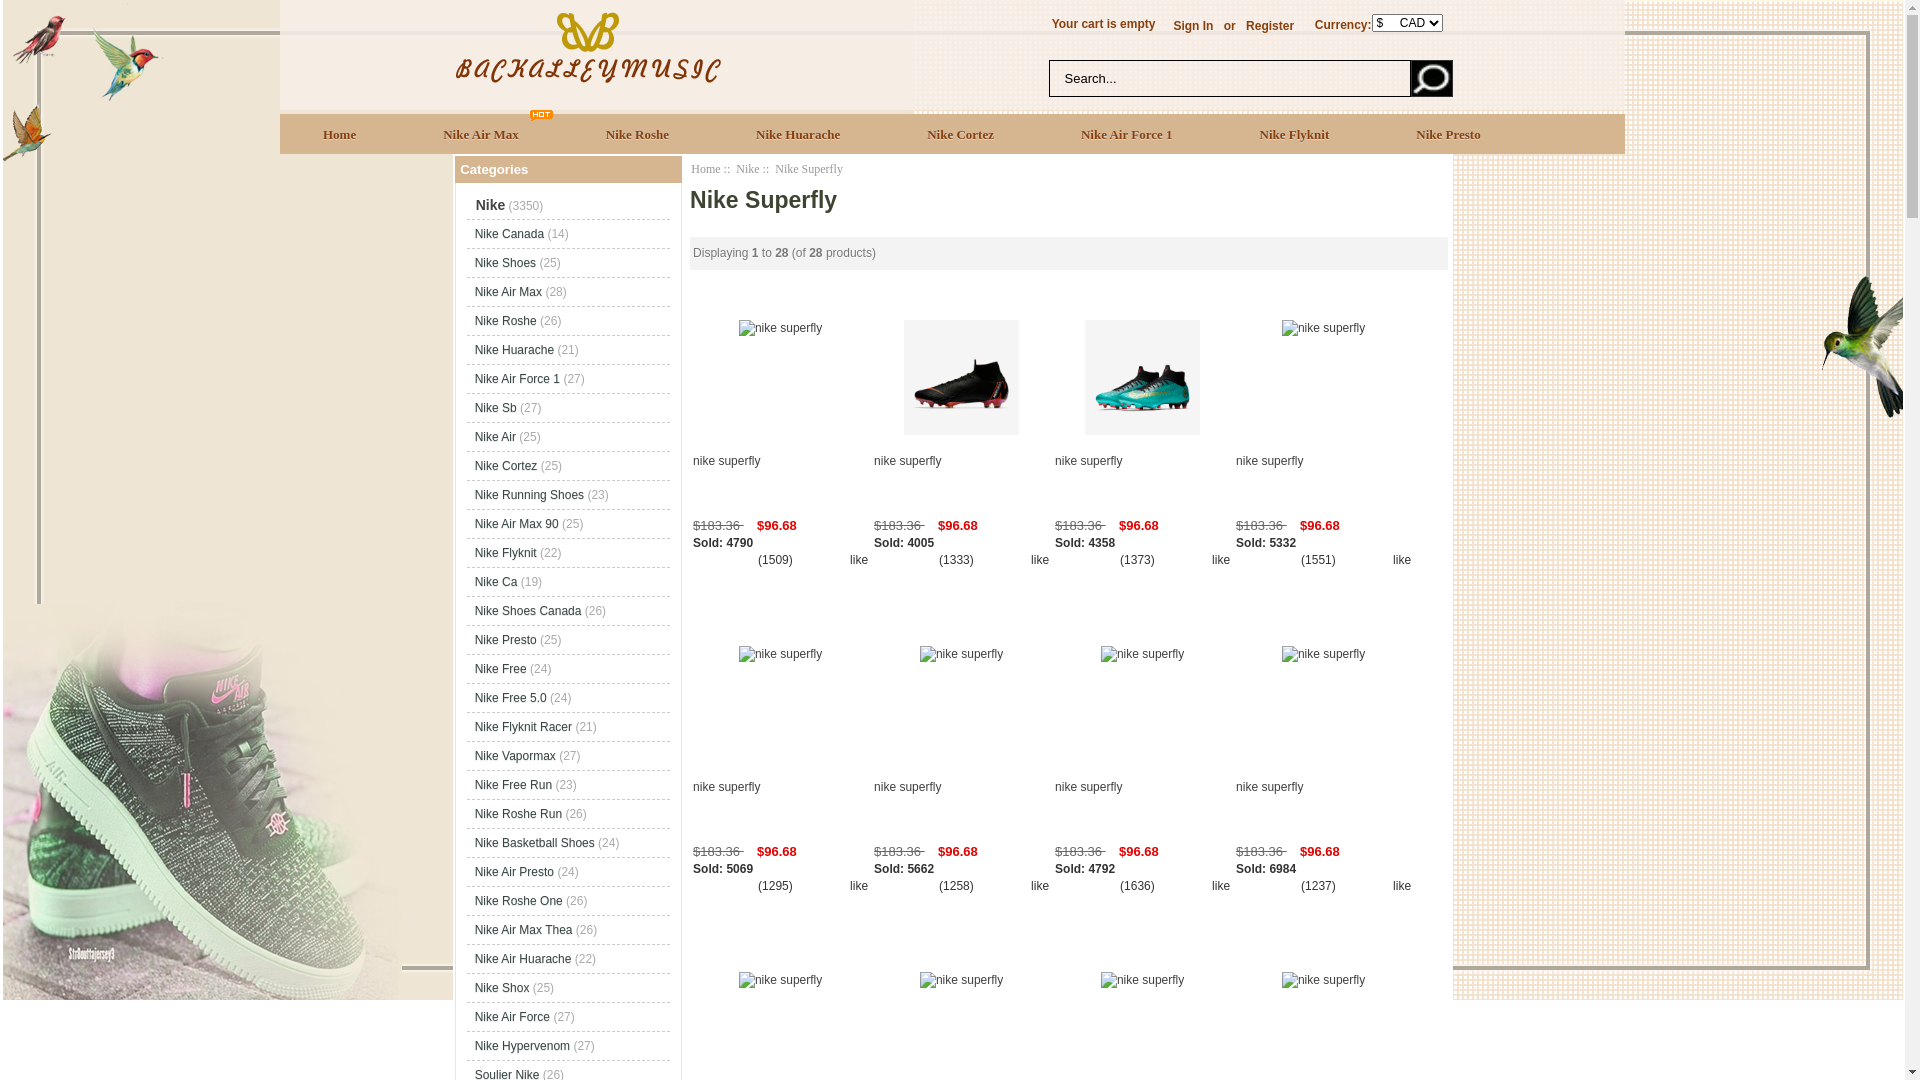 Image resolution: width=1920 pixels, height=1080 pixels. Describe the element at coordinates (524, 959) in the screenshot. I see `Nike Air Huarache` at that location.